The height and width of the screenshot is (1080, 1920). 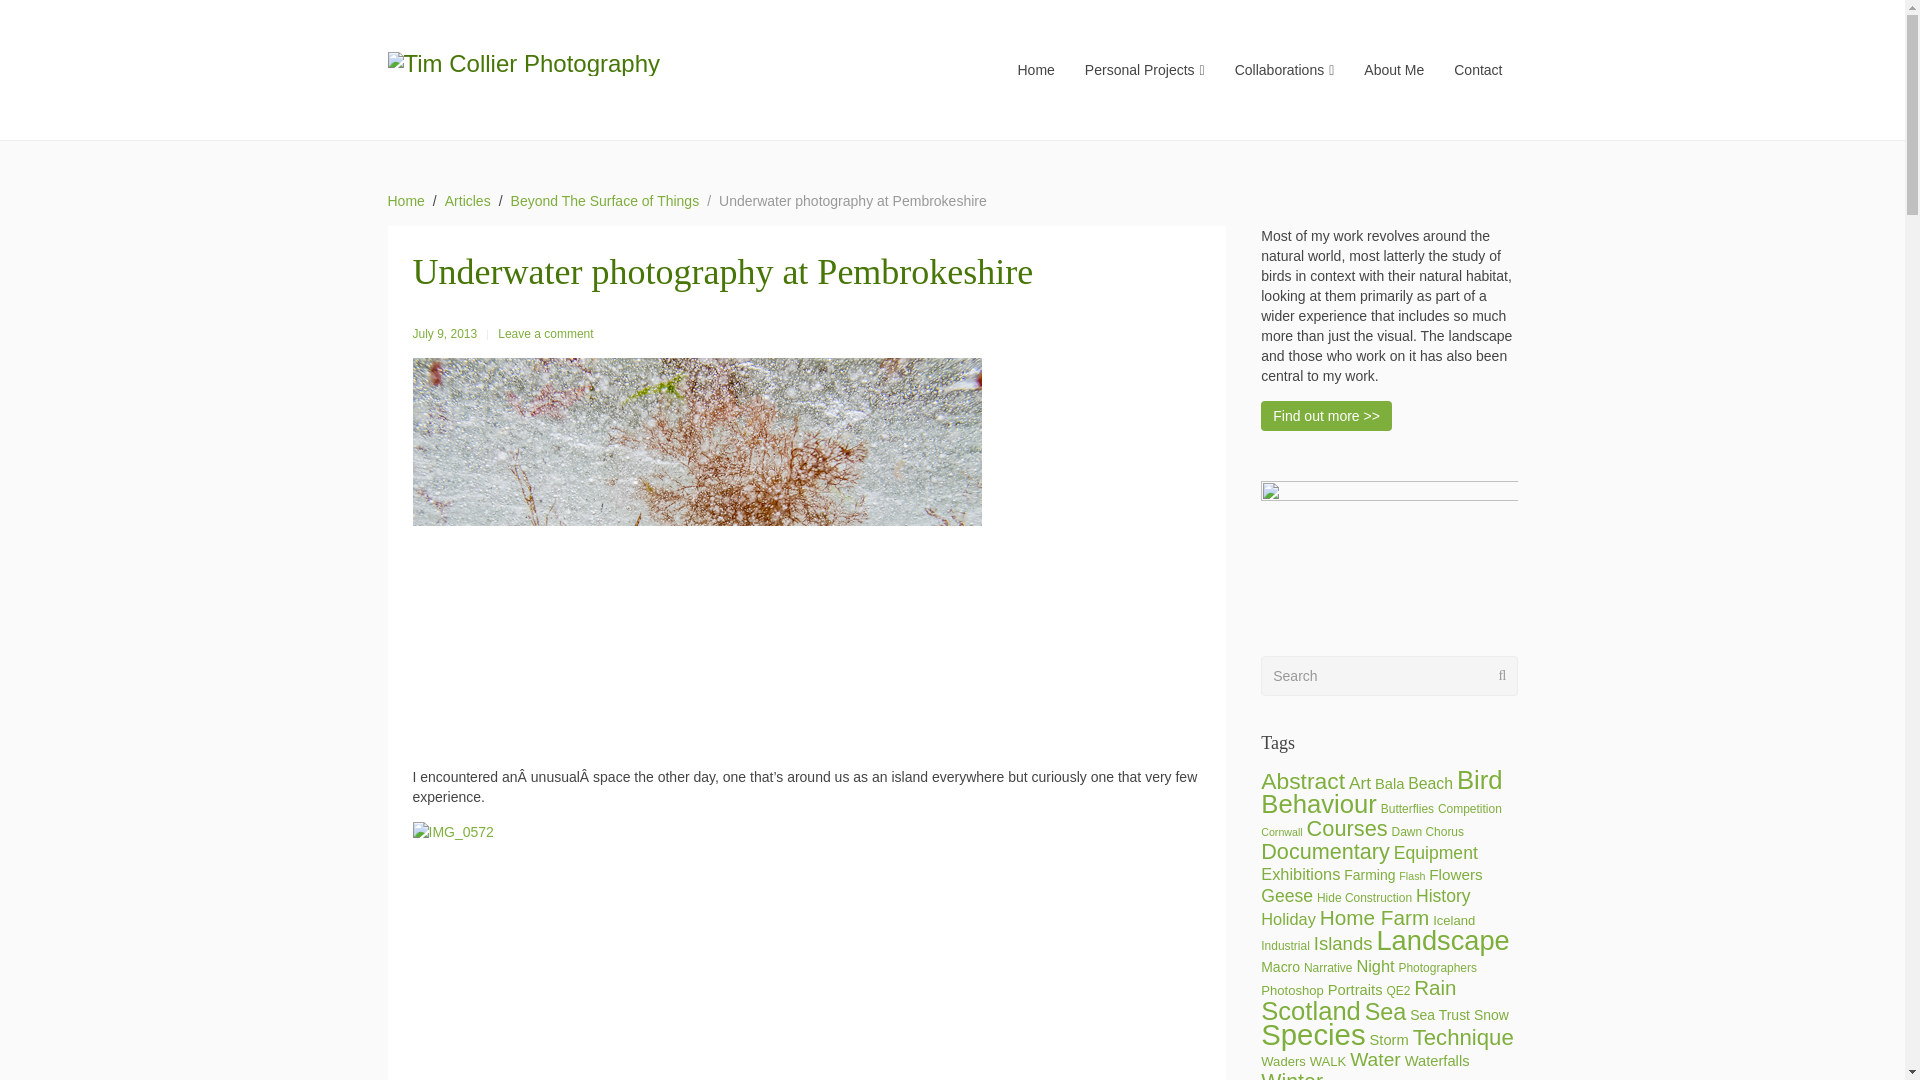 What do you see at coordinates (1036, 69) in the screenshot?
I see `Home` at bounding box center [1036, 69].